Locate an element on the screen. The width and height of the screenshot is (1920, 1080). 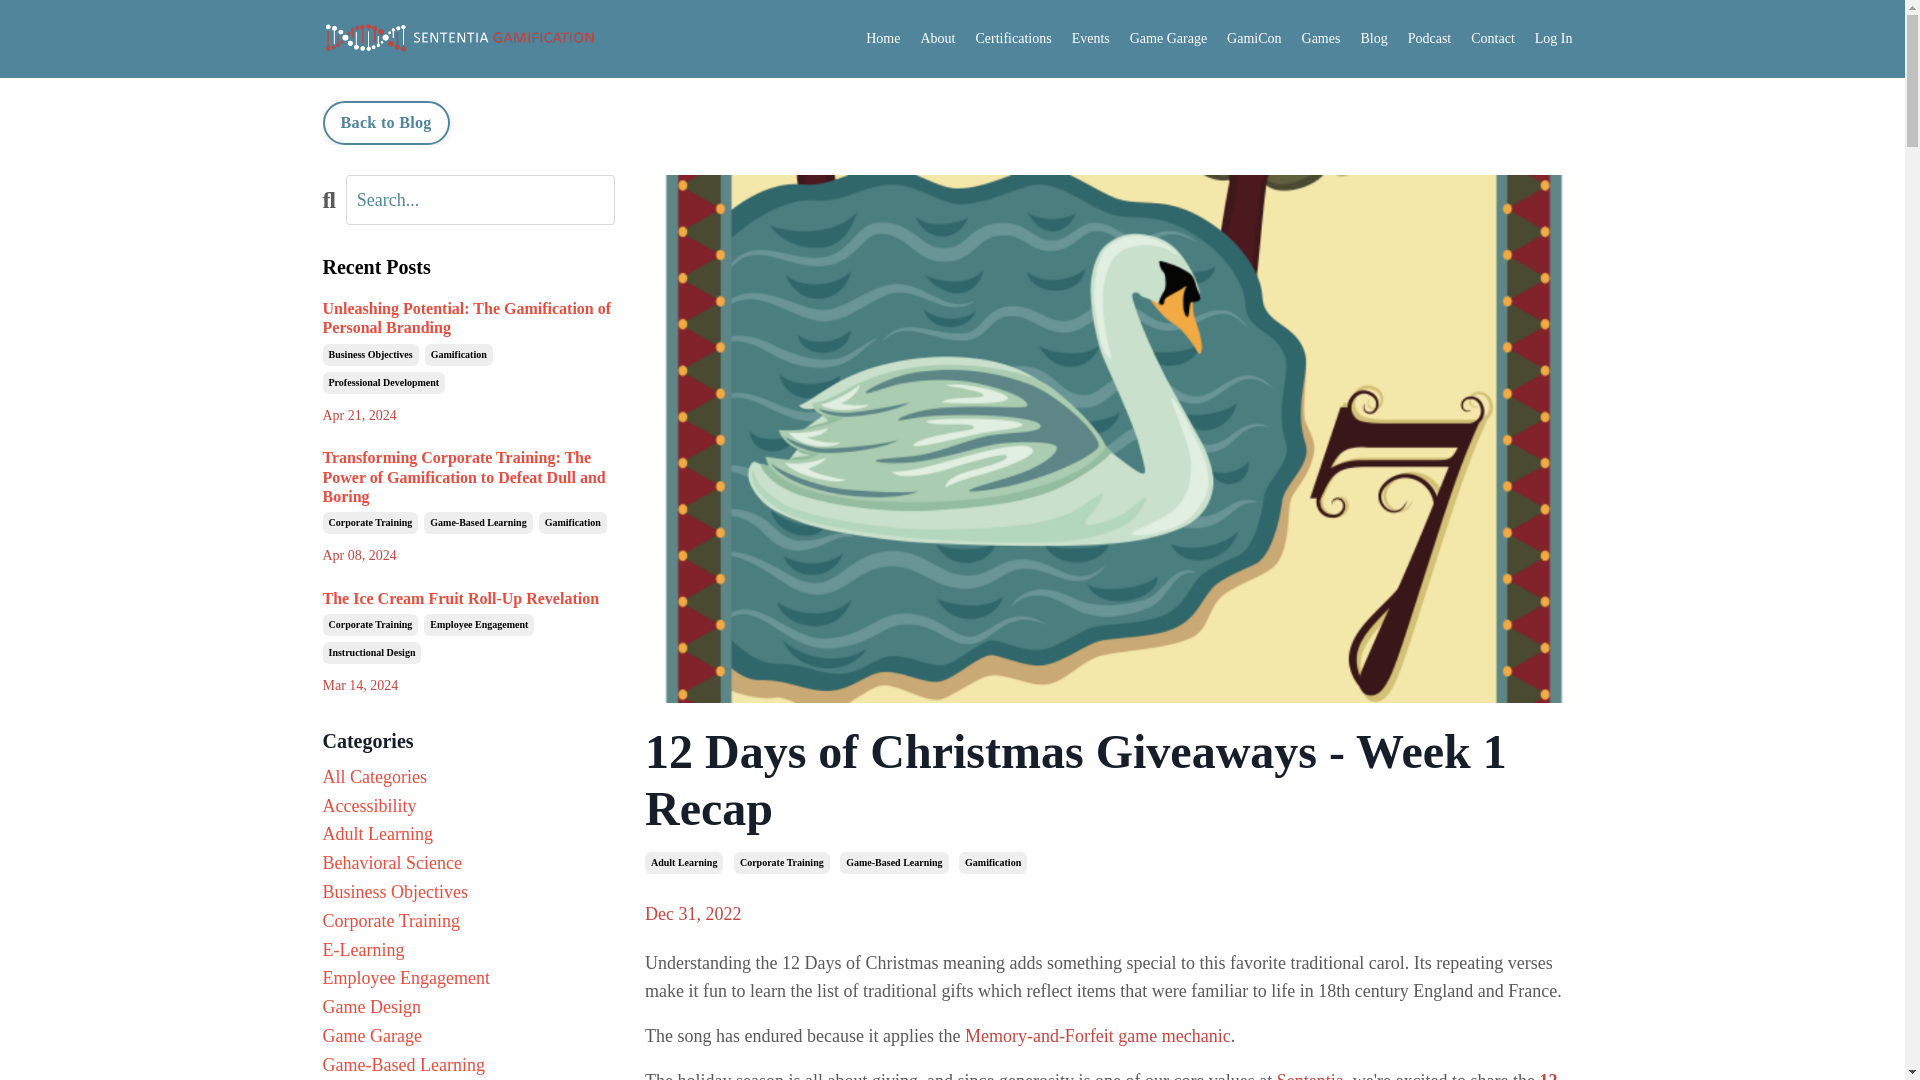
Back to Blog is located at coordinates (386, 122).